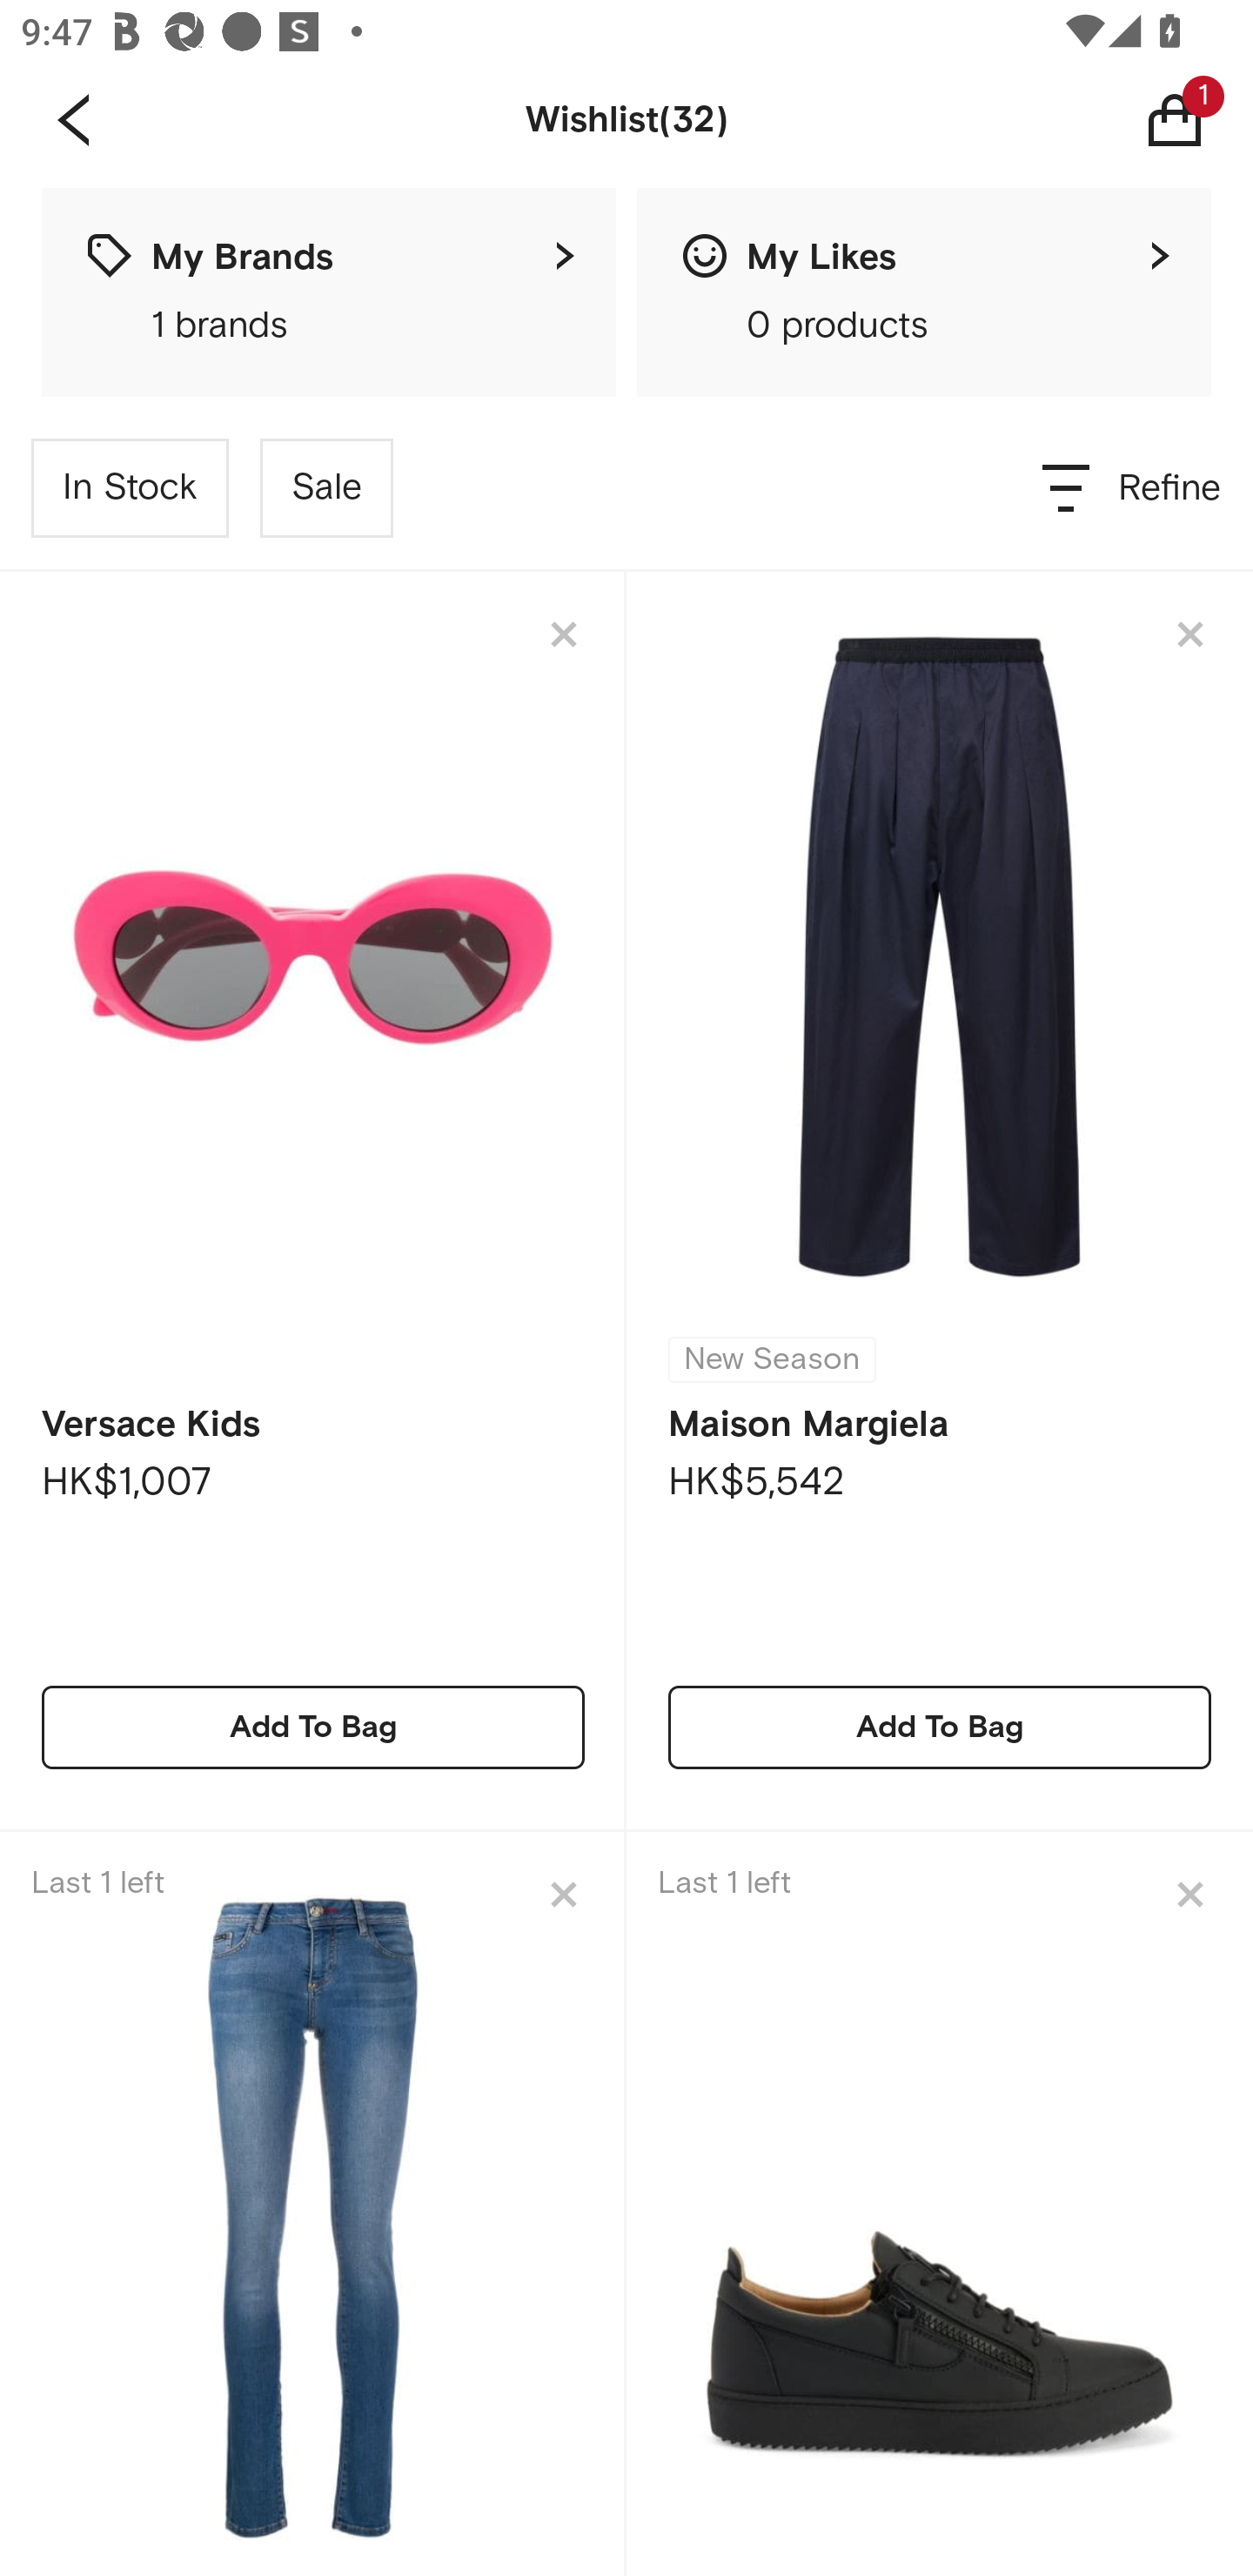 Image resolution: width=1253 pixels, height=2576 pixels. Describe the element at coordinates (1133, 487) in the screenshot. I see `Refine` at that location.